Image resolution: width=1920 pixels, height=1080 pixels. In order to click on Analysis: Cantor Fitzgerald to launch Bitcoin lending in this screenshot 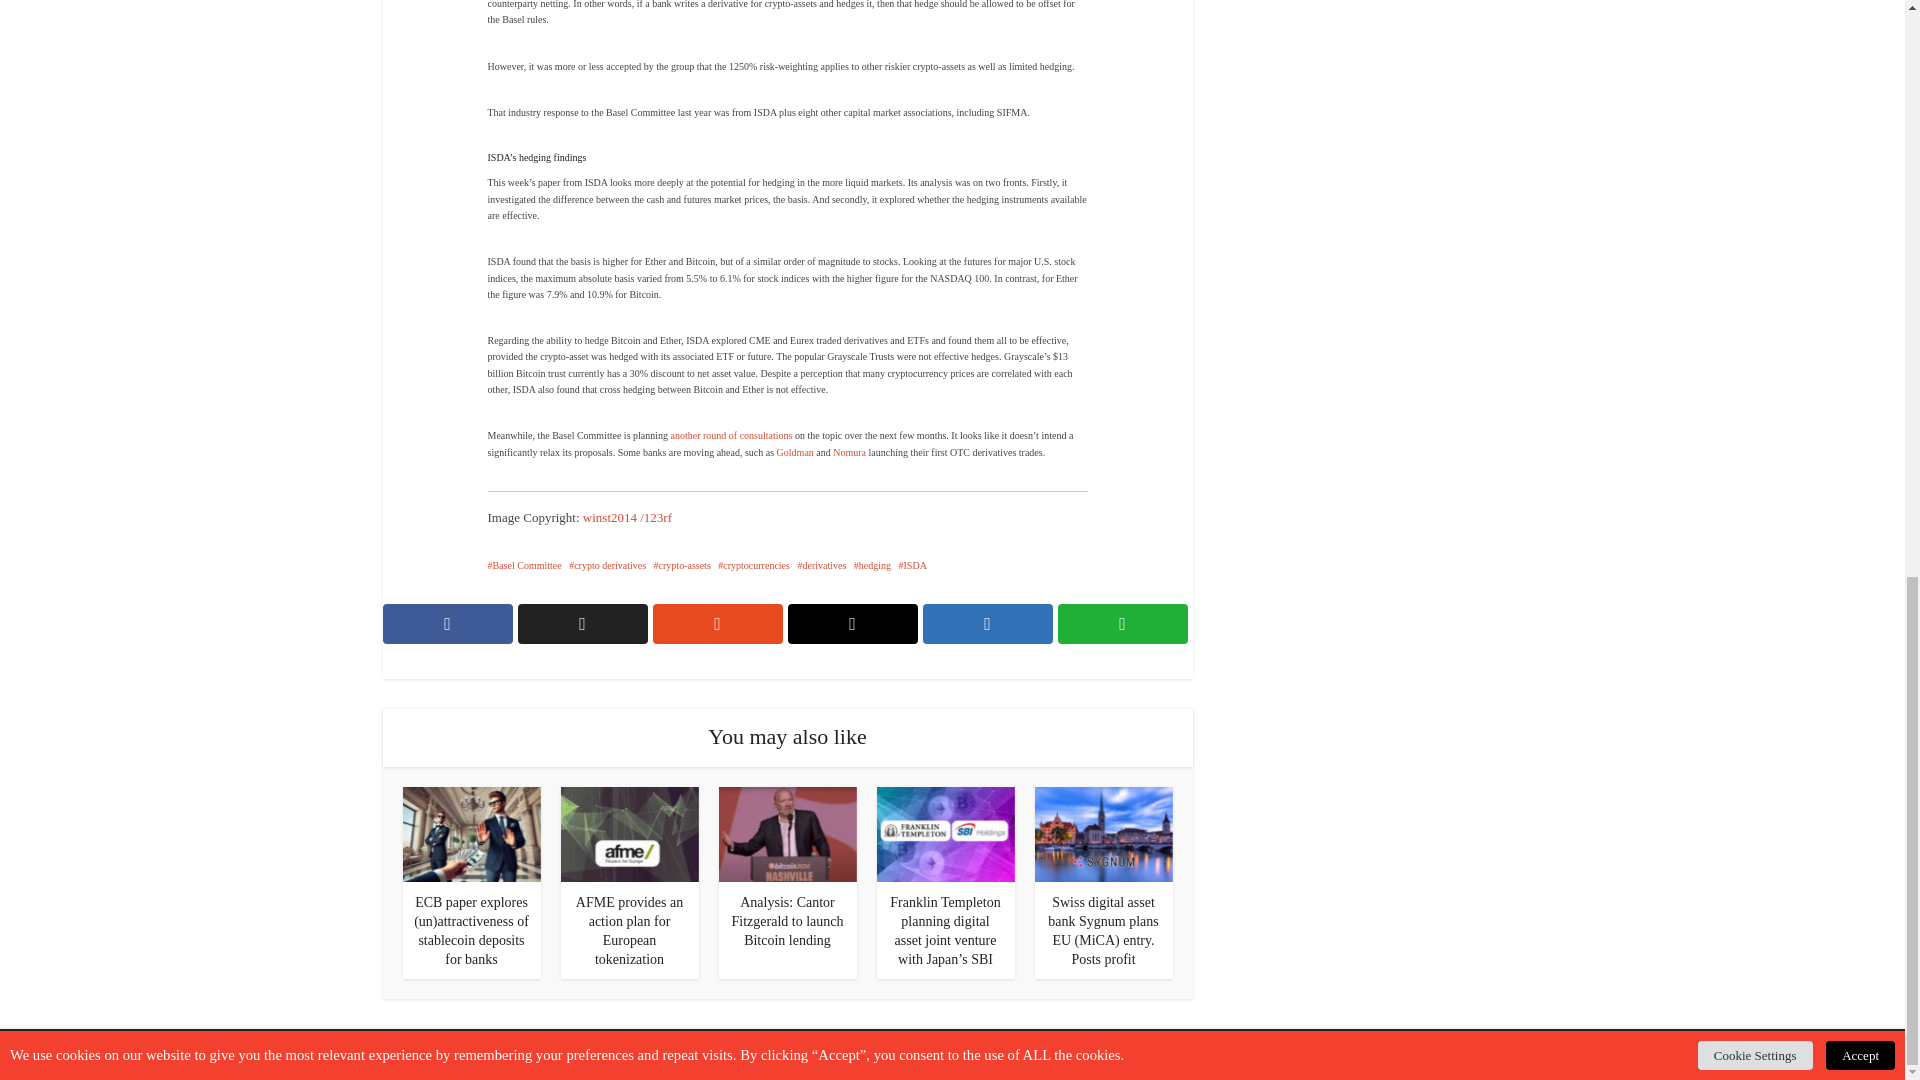, I will do `click(787, 834)`.